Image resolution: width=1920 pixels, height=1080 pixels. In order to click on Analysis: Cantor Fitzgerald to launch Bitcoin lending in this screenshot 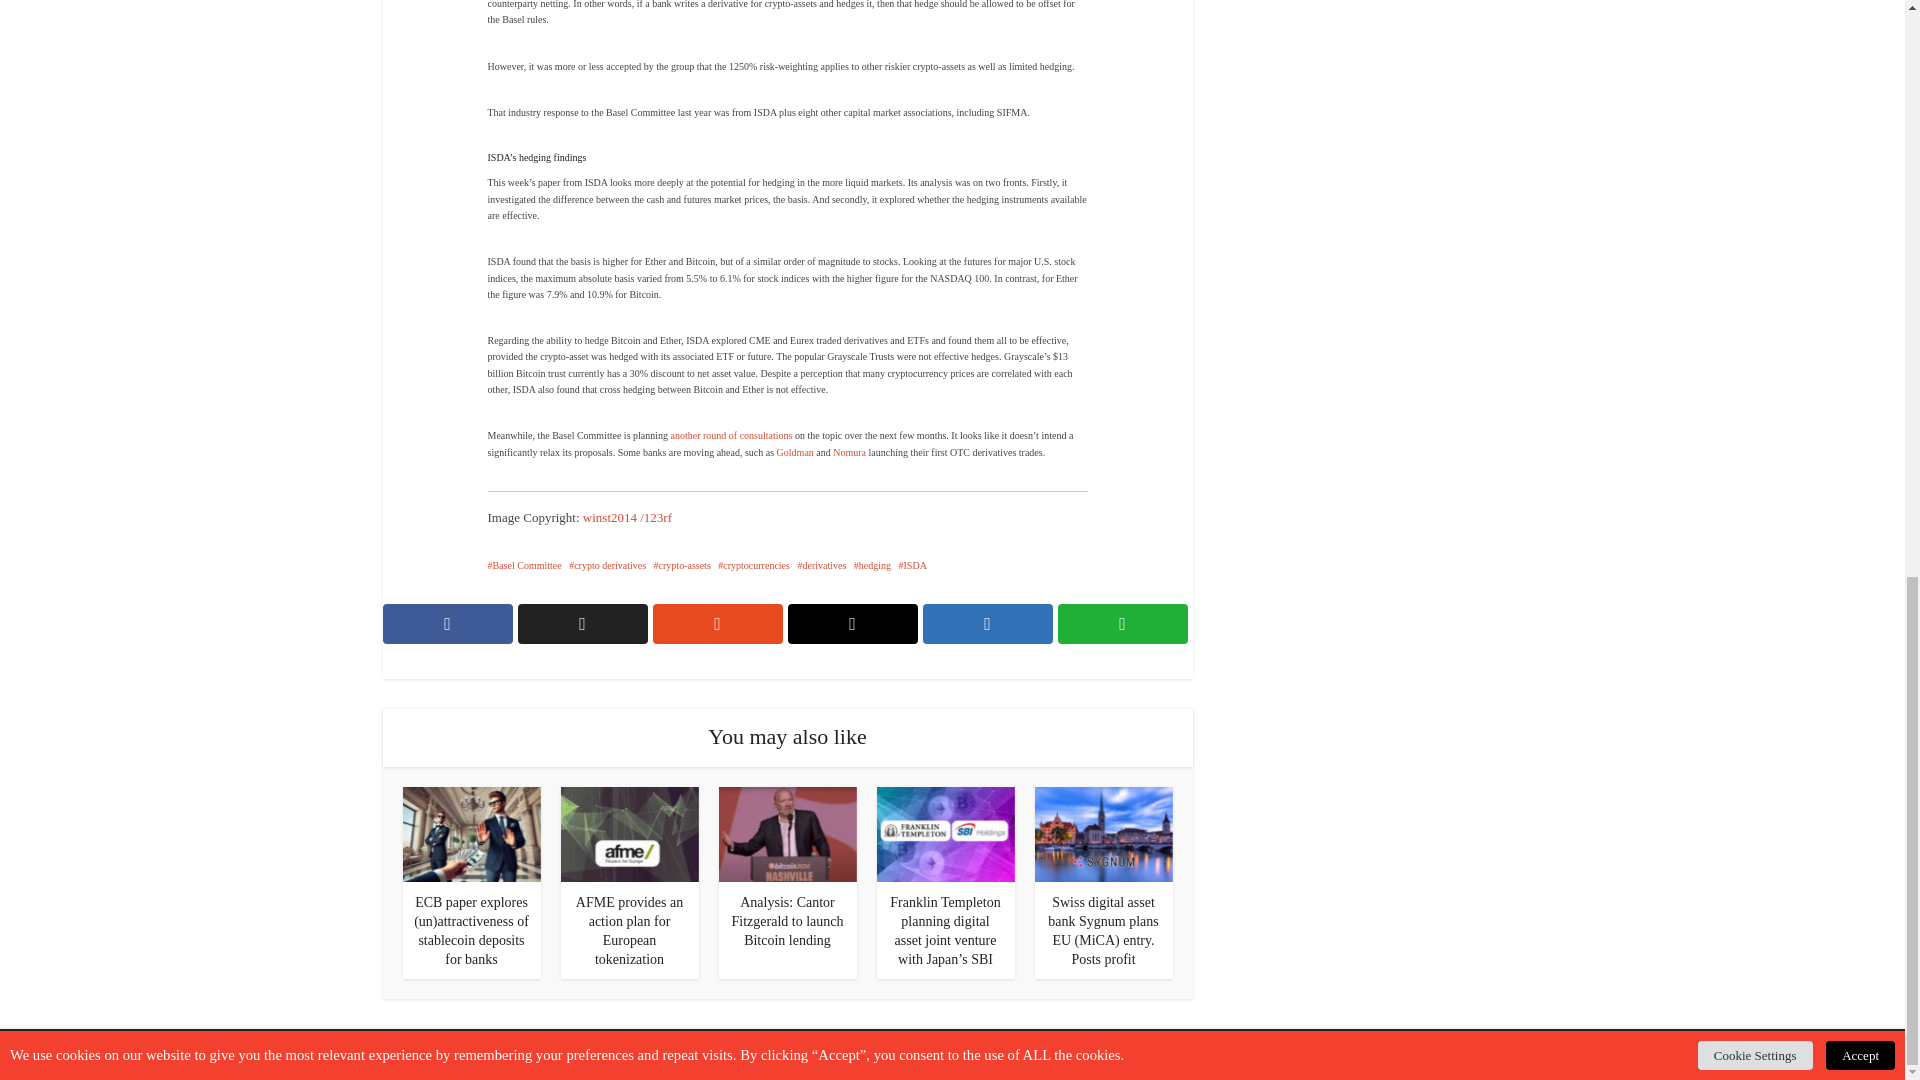, I will do `click(787, 834)`.